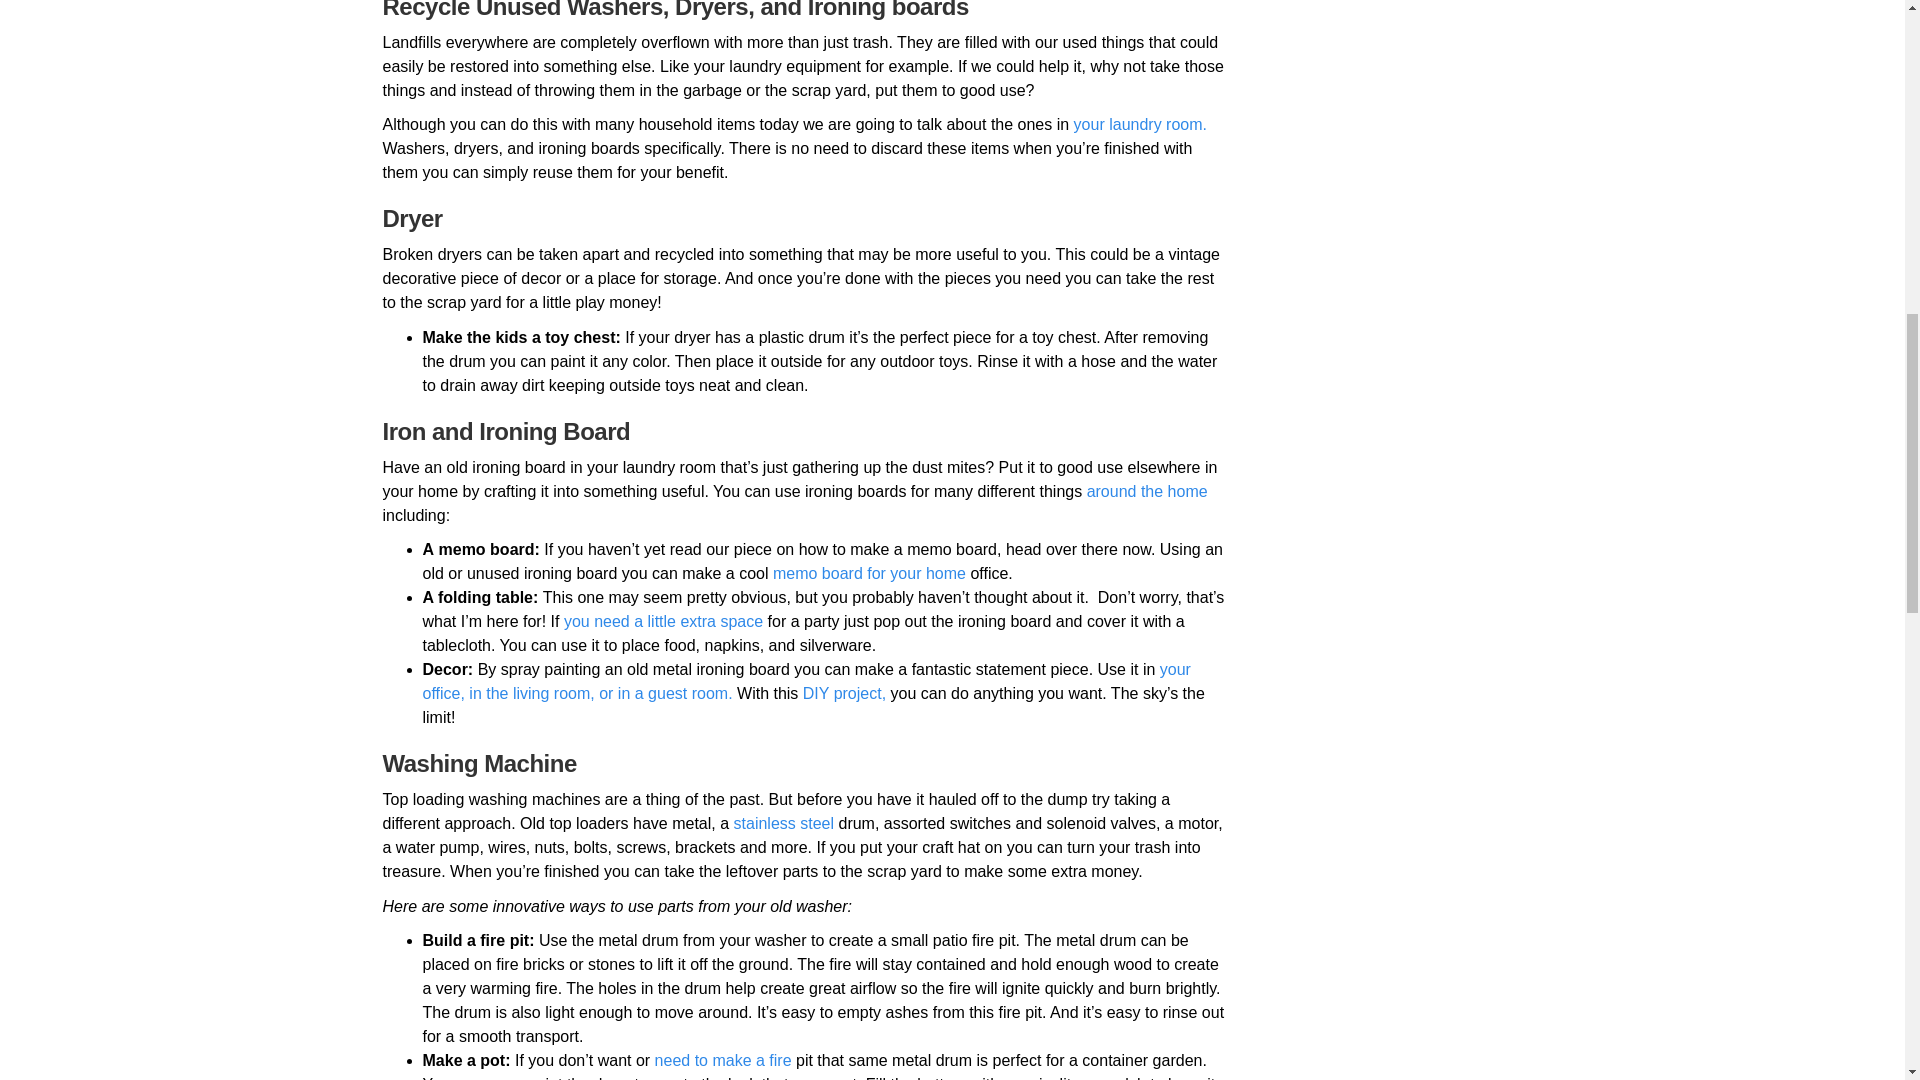 The image size is (1920, 1080). Describe the element at coordinates (806, 681) in the screenshot. I see `your office, in the living room, or in a guest room.` at that location.